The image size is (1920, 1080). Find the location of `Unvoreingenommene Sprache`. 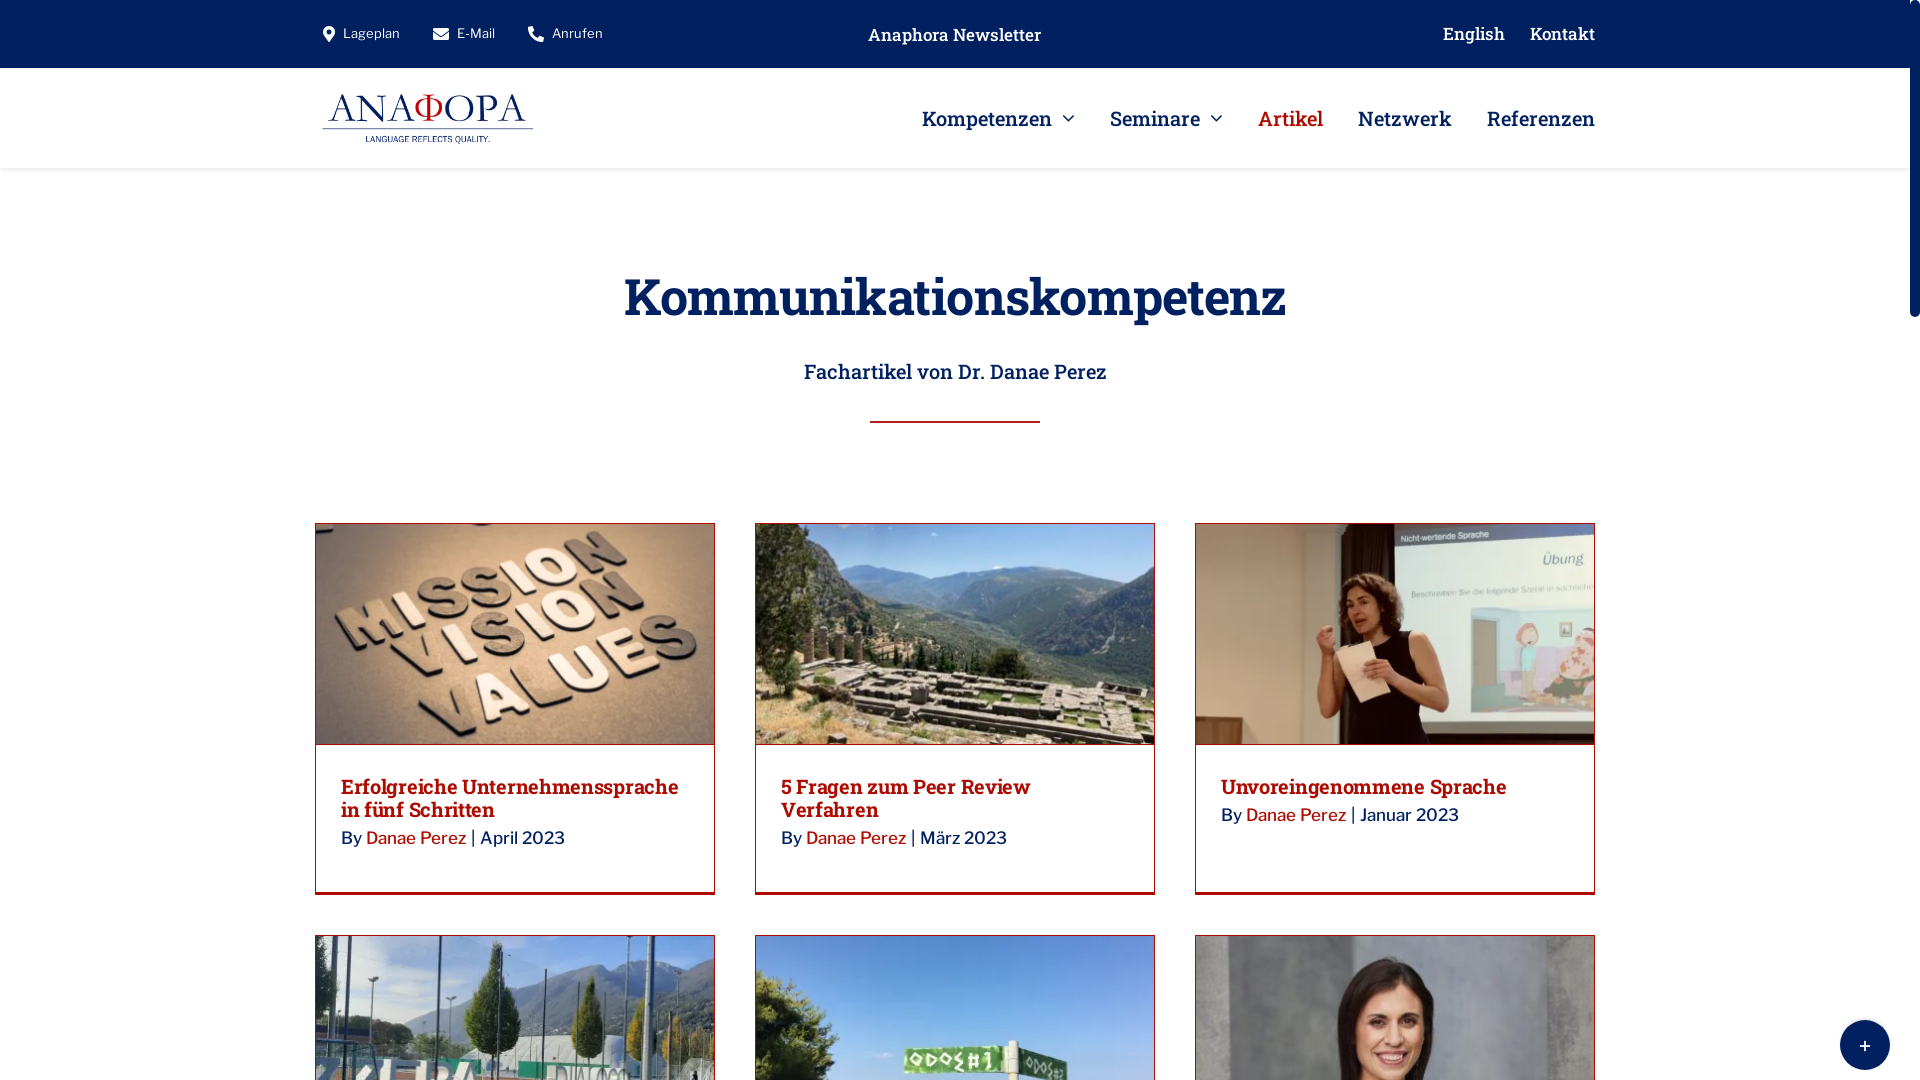

Unvoreingenommene Sprache is located at coordinates (1364, 786).